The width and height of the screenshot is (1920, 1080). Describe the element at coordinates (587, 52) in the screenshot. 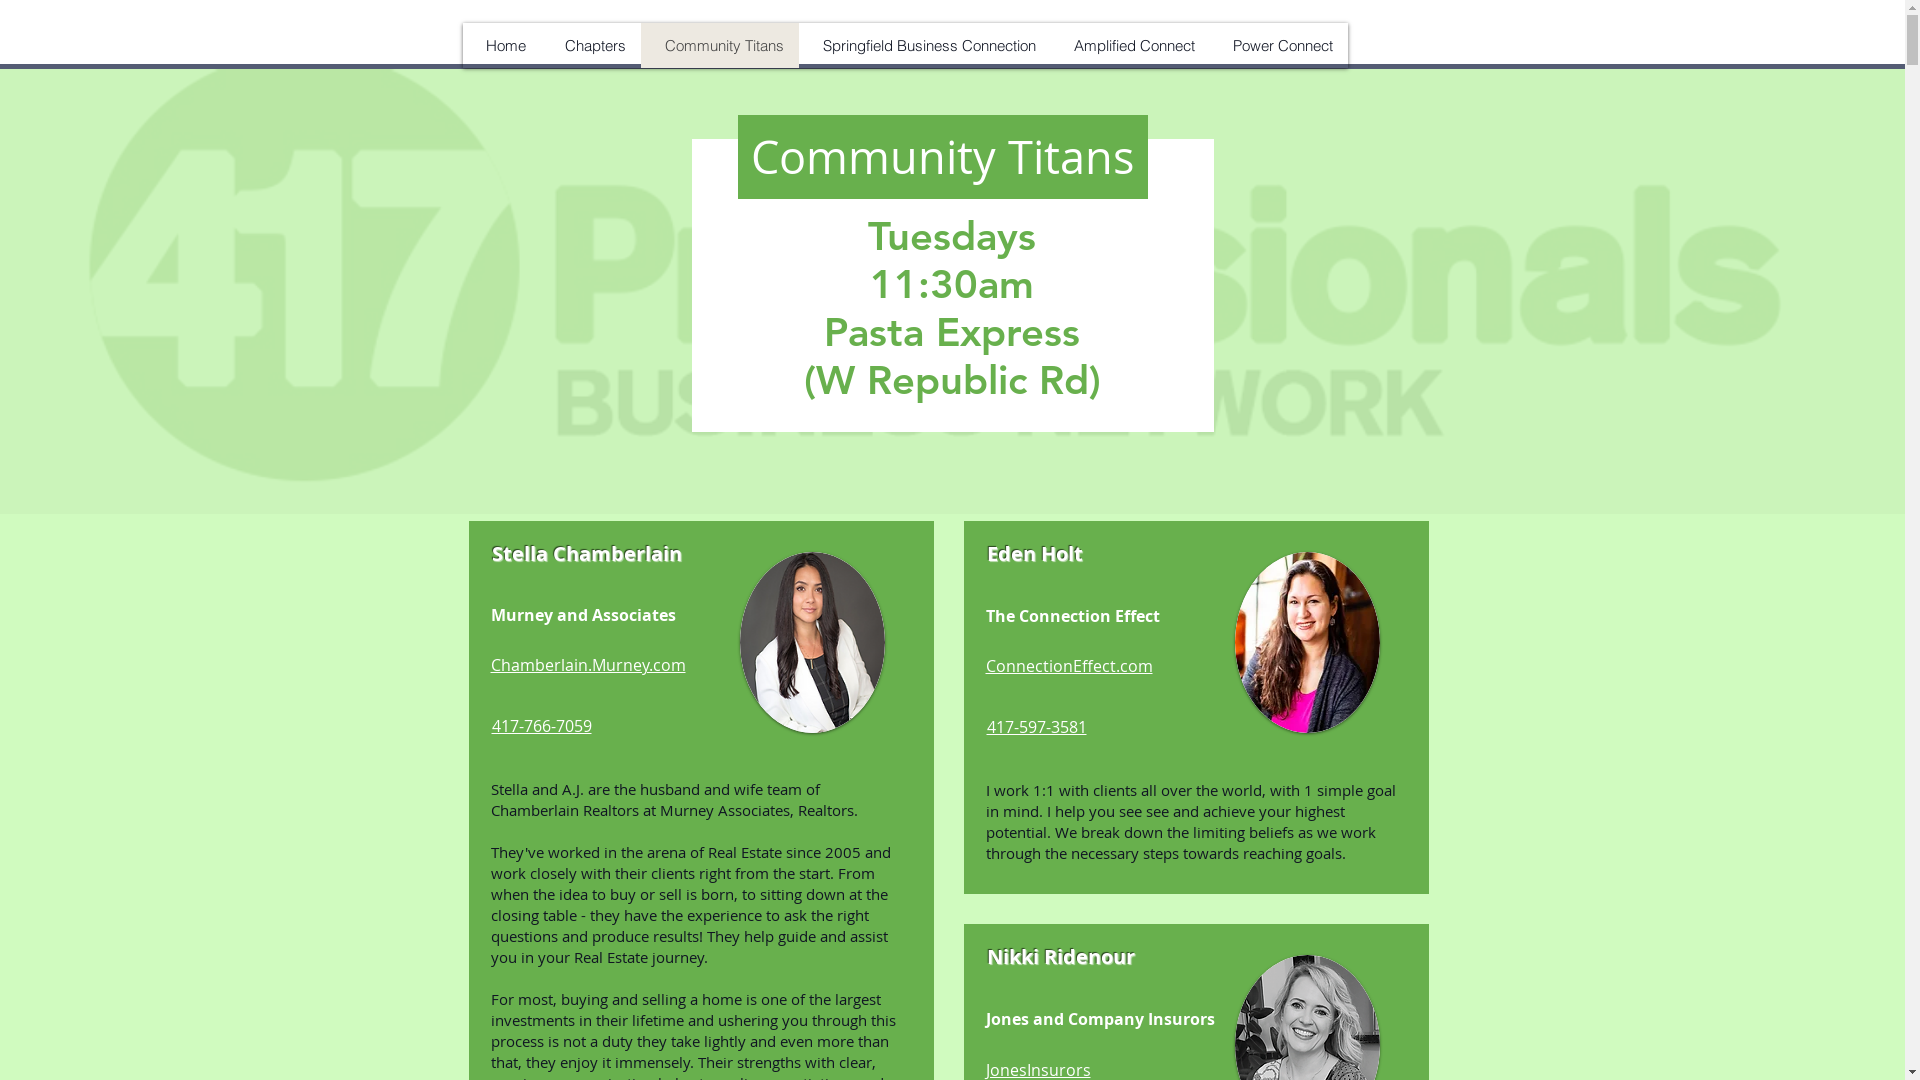

I see `Net-Work` at that location.